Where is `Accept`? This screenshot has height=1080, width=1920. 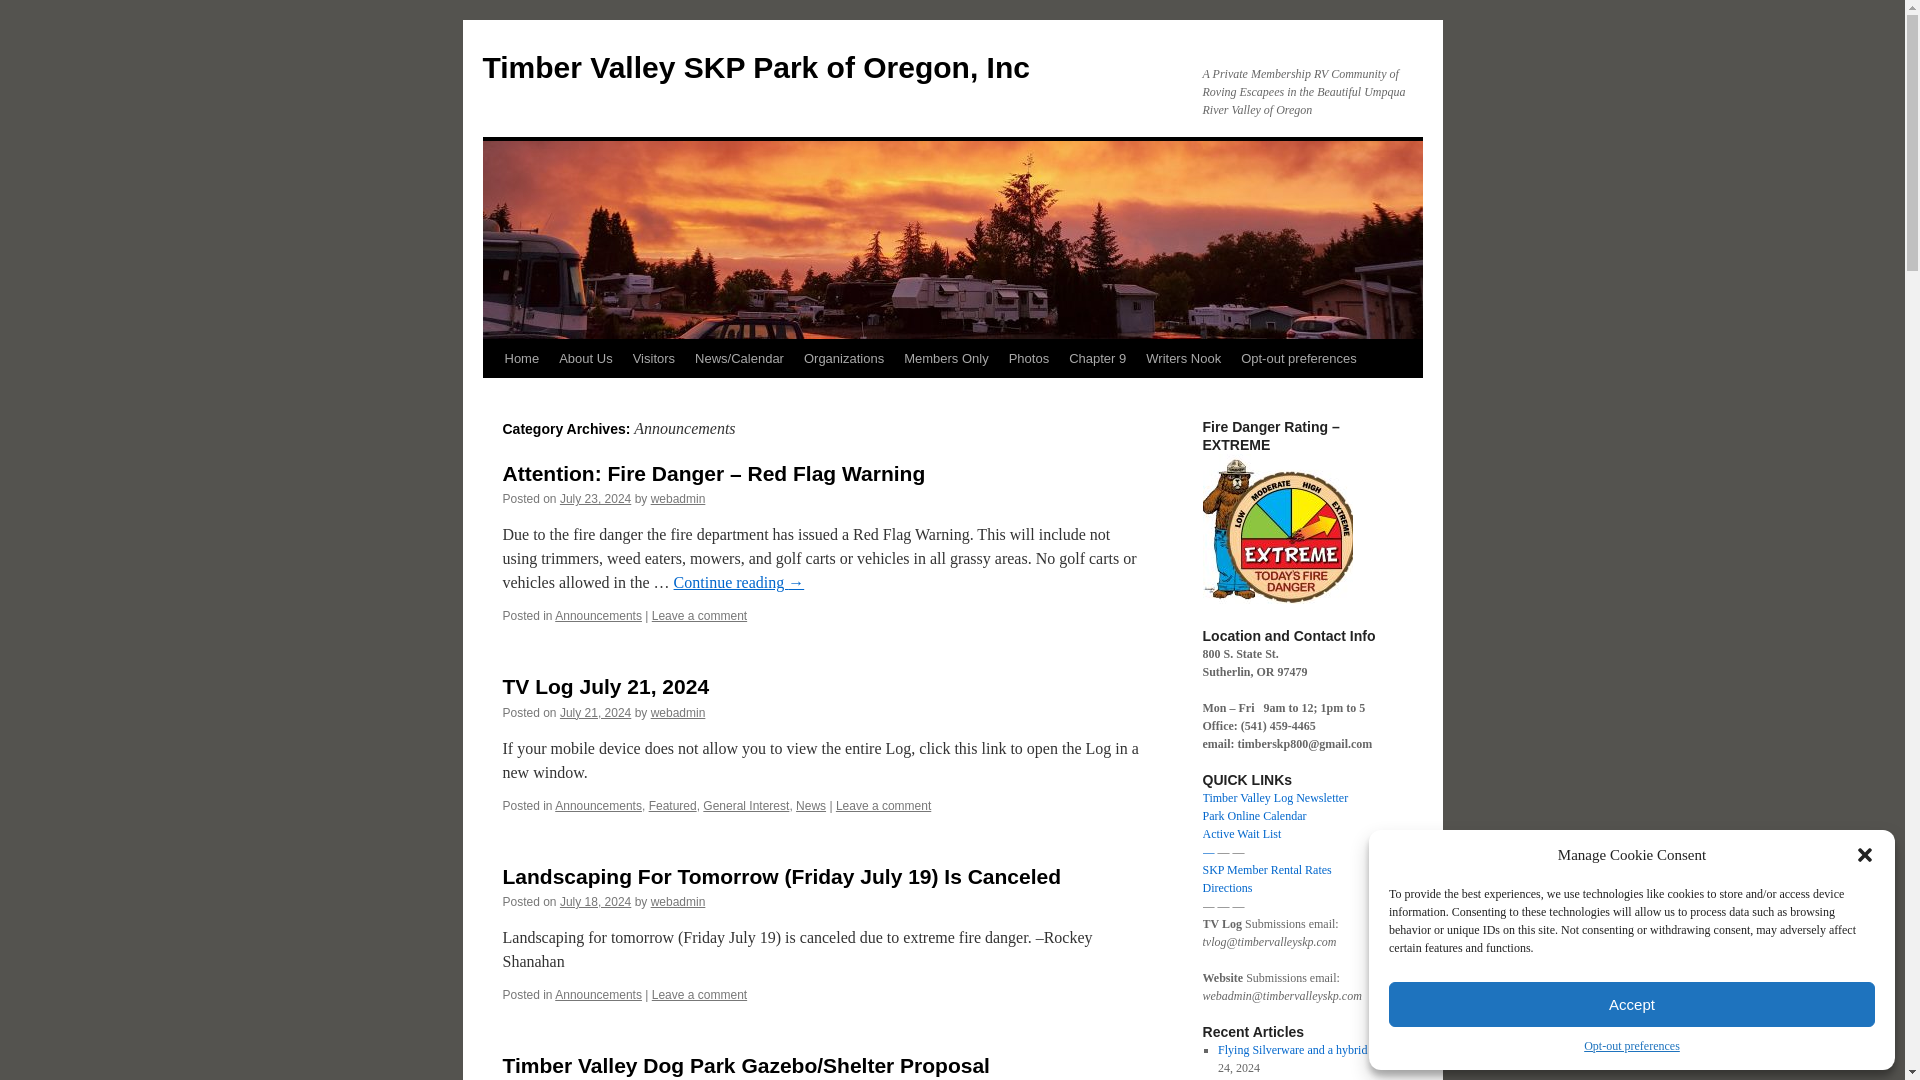
Accept is located at coordinates (1632, 1004).